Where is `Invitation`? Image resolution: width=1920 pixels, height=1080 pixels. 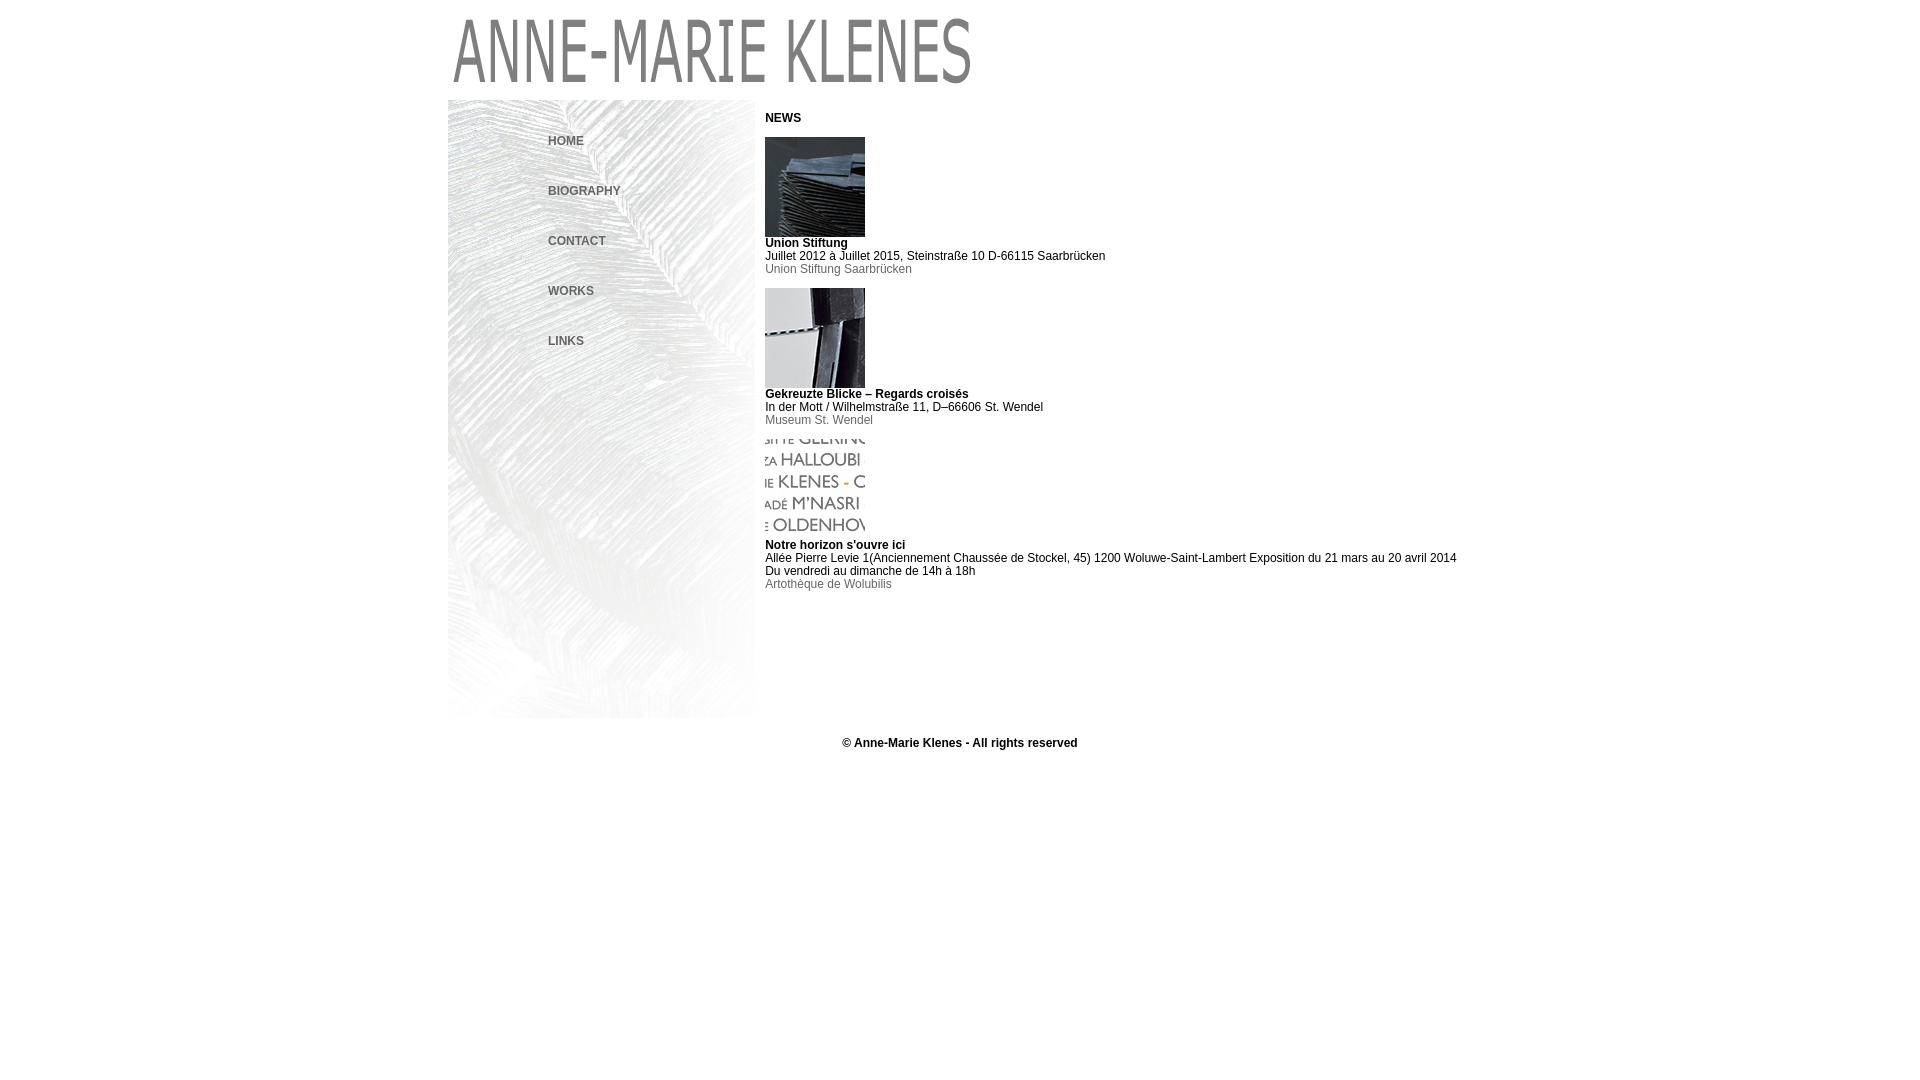
Invitation is located at coordinates (815, 535).